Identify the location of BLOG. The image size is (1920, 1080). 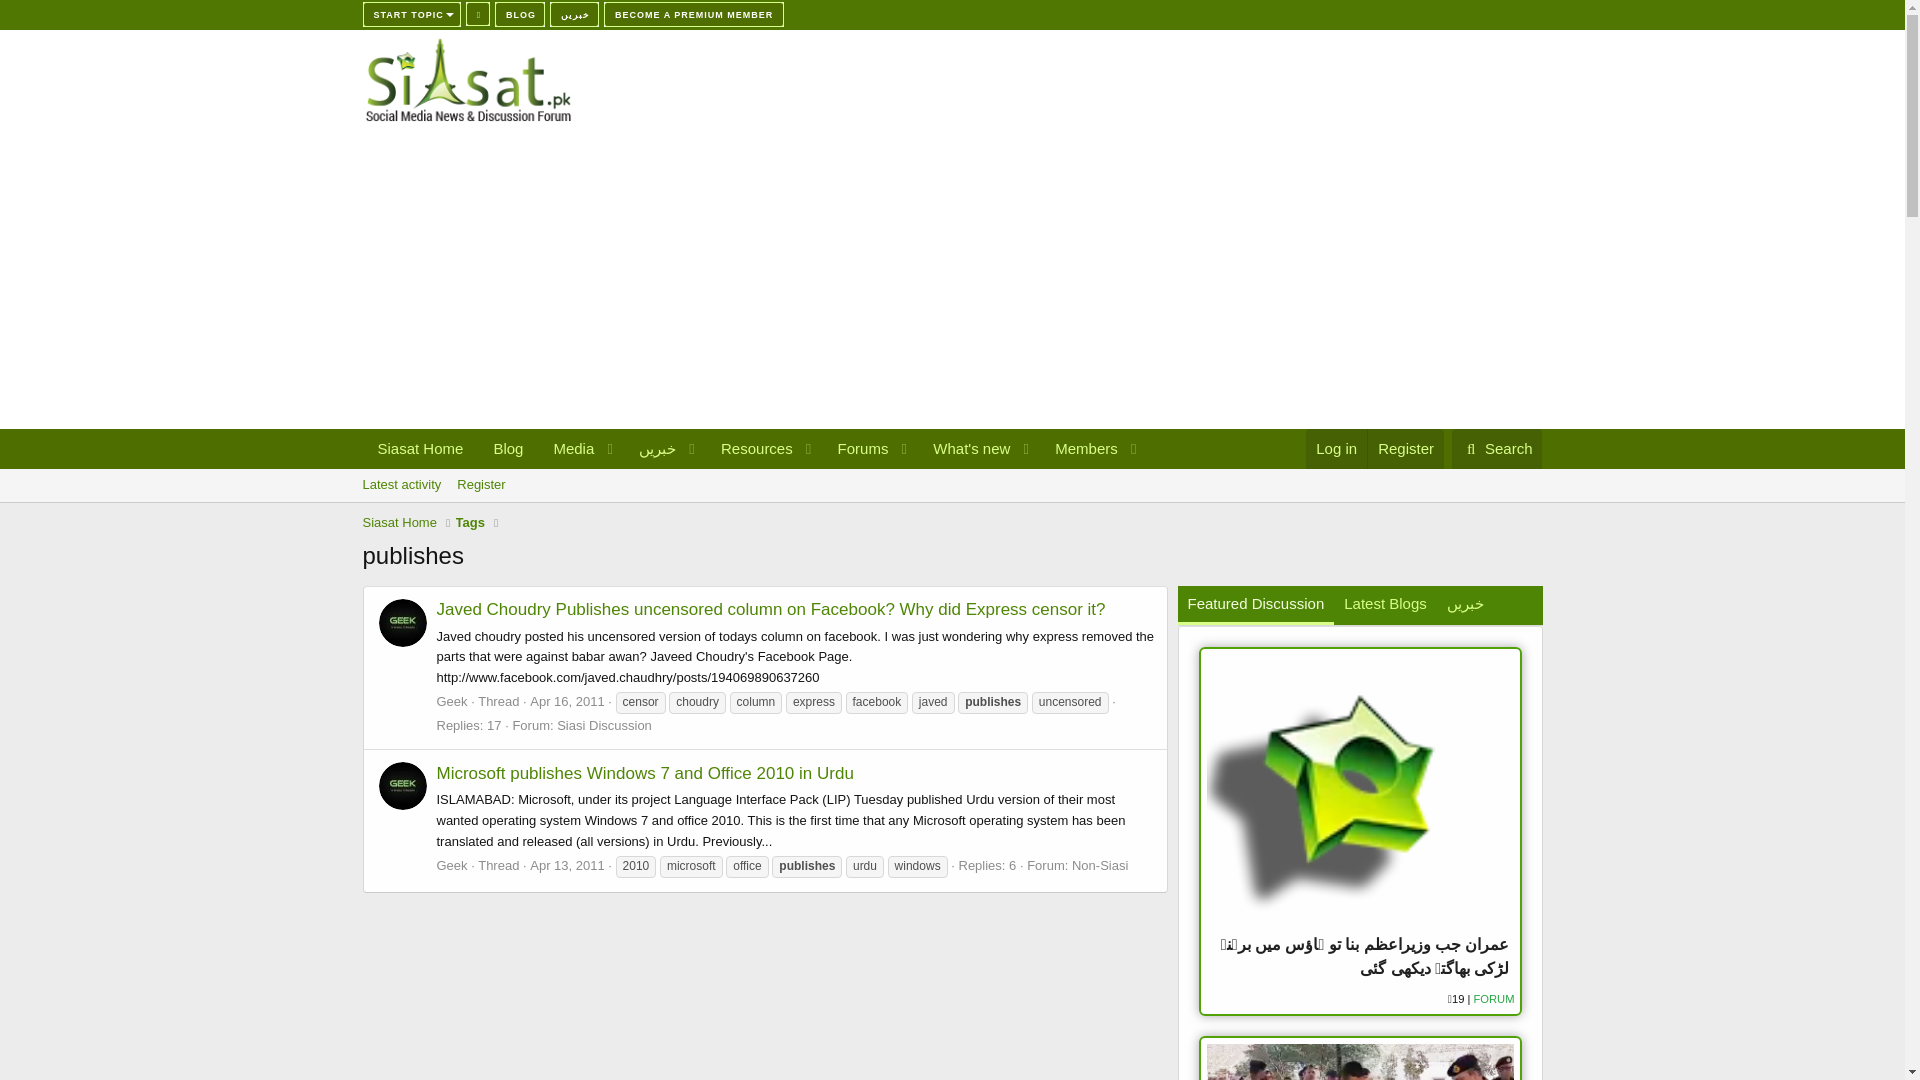
(520, 14).